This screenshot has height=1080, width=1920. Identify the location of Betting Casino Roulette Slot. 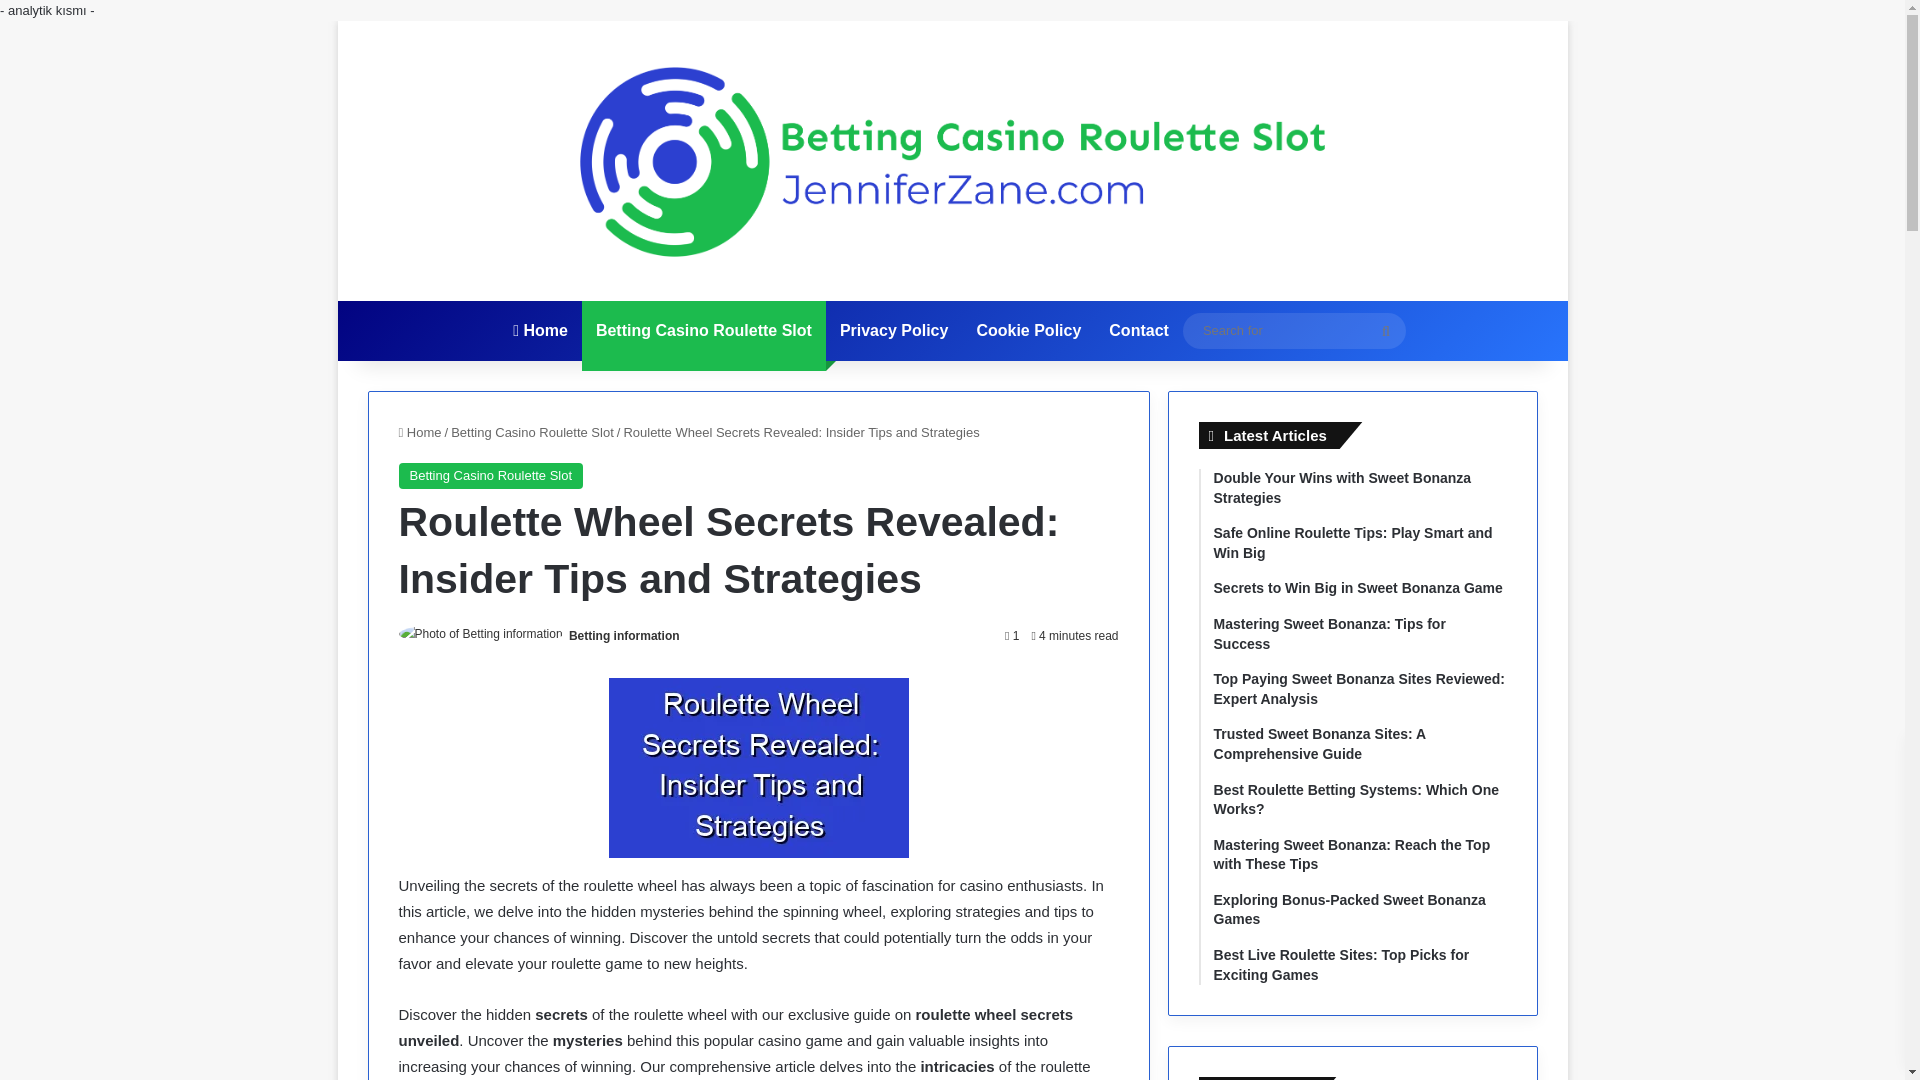
(703, 330).